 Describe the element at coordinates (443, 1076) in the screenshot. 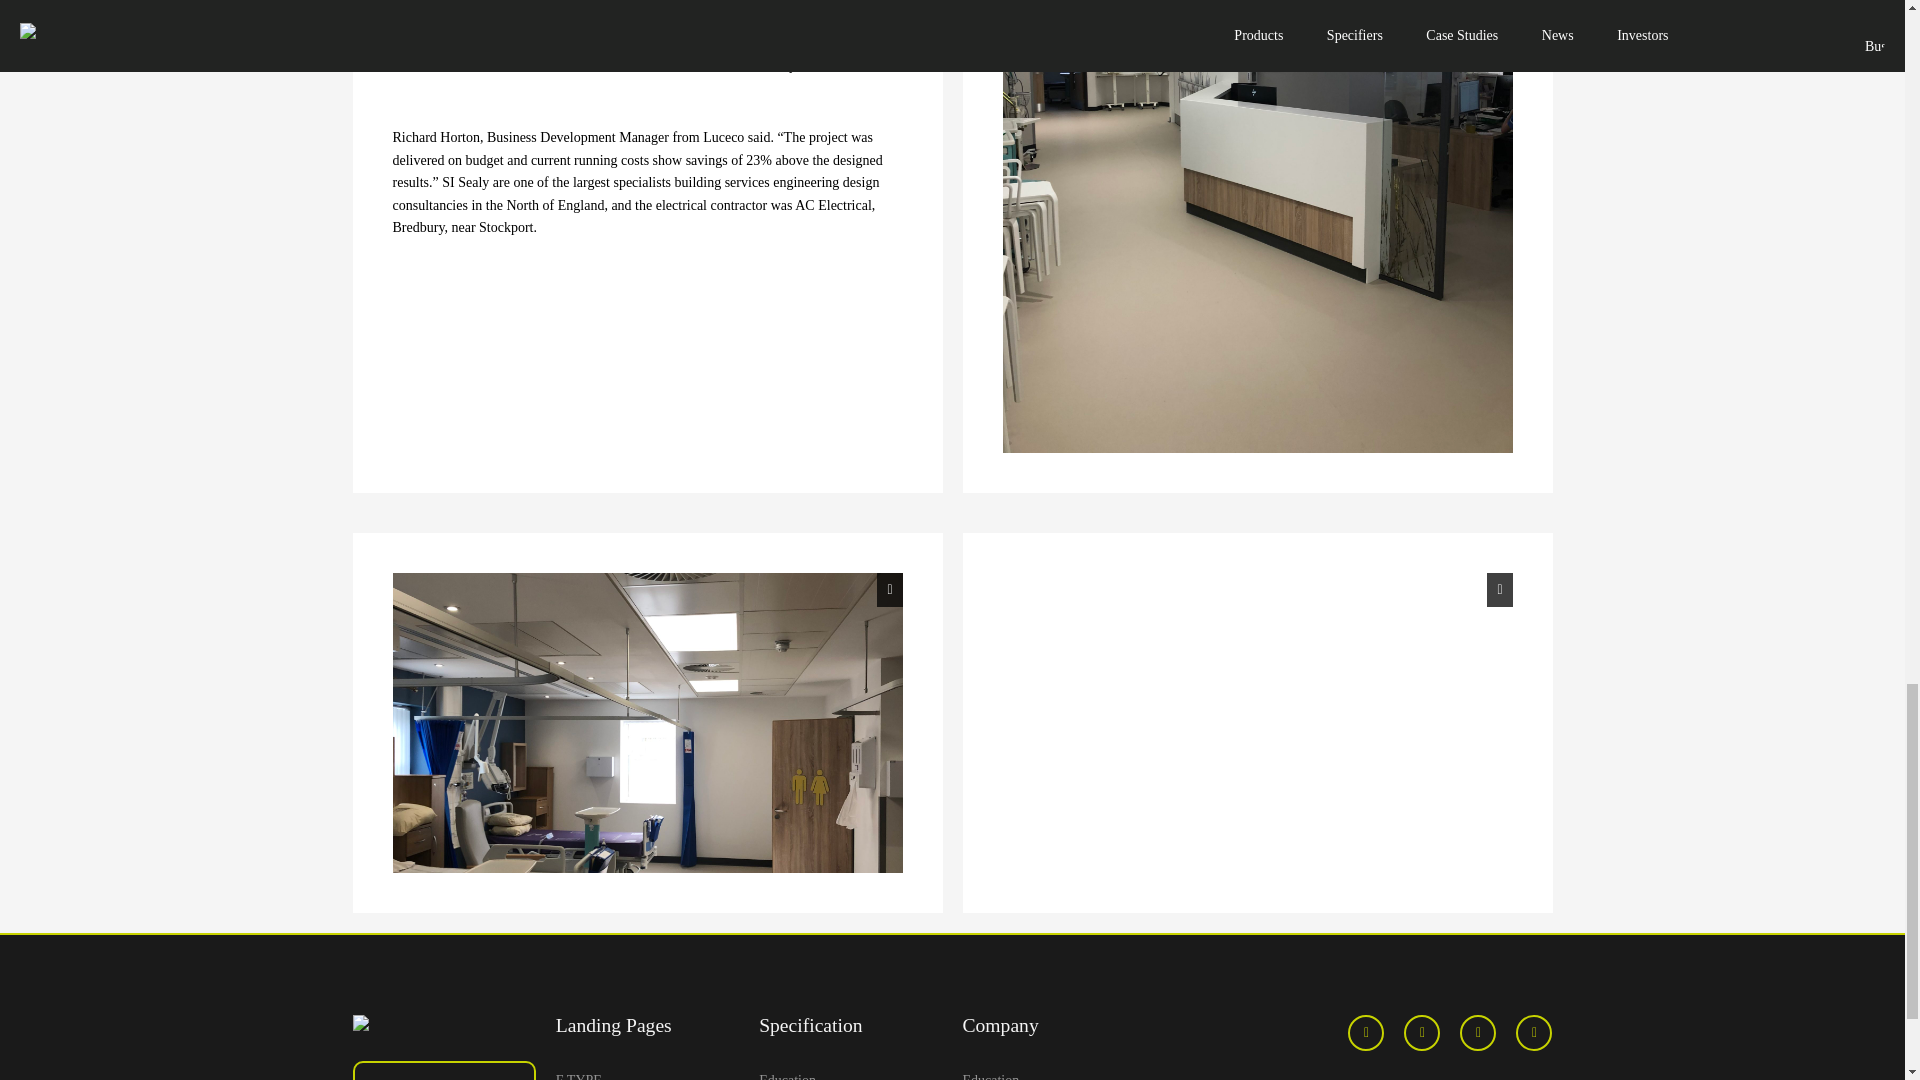

I see `United Kingdom` at that location.